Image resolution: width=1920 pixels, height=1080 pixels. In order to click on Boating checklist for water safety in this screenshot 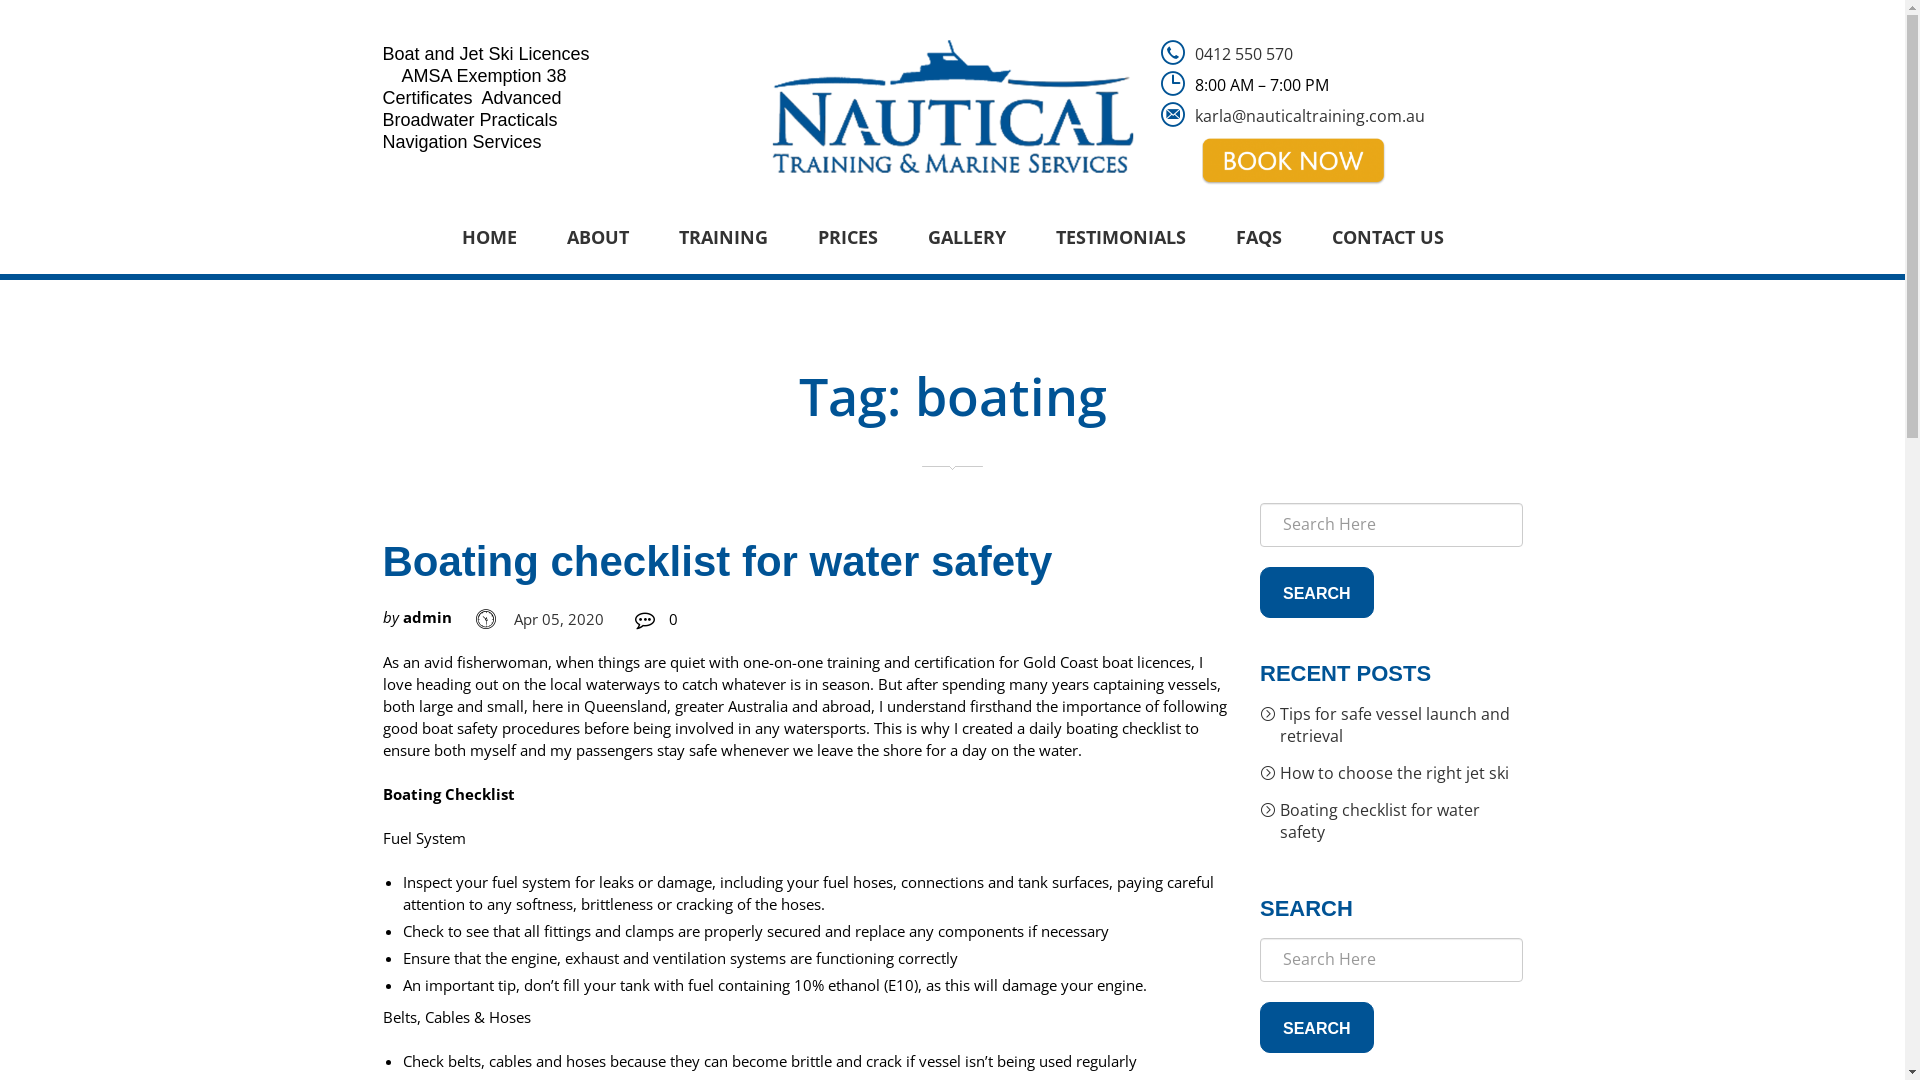, I will do `click(717, 562)`.